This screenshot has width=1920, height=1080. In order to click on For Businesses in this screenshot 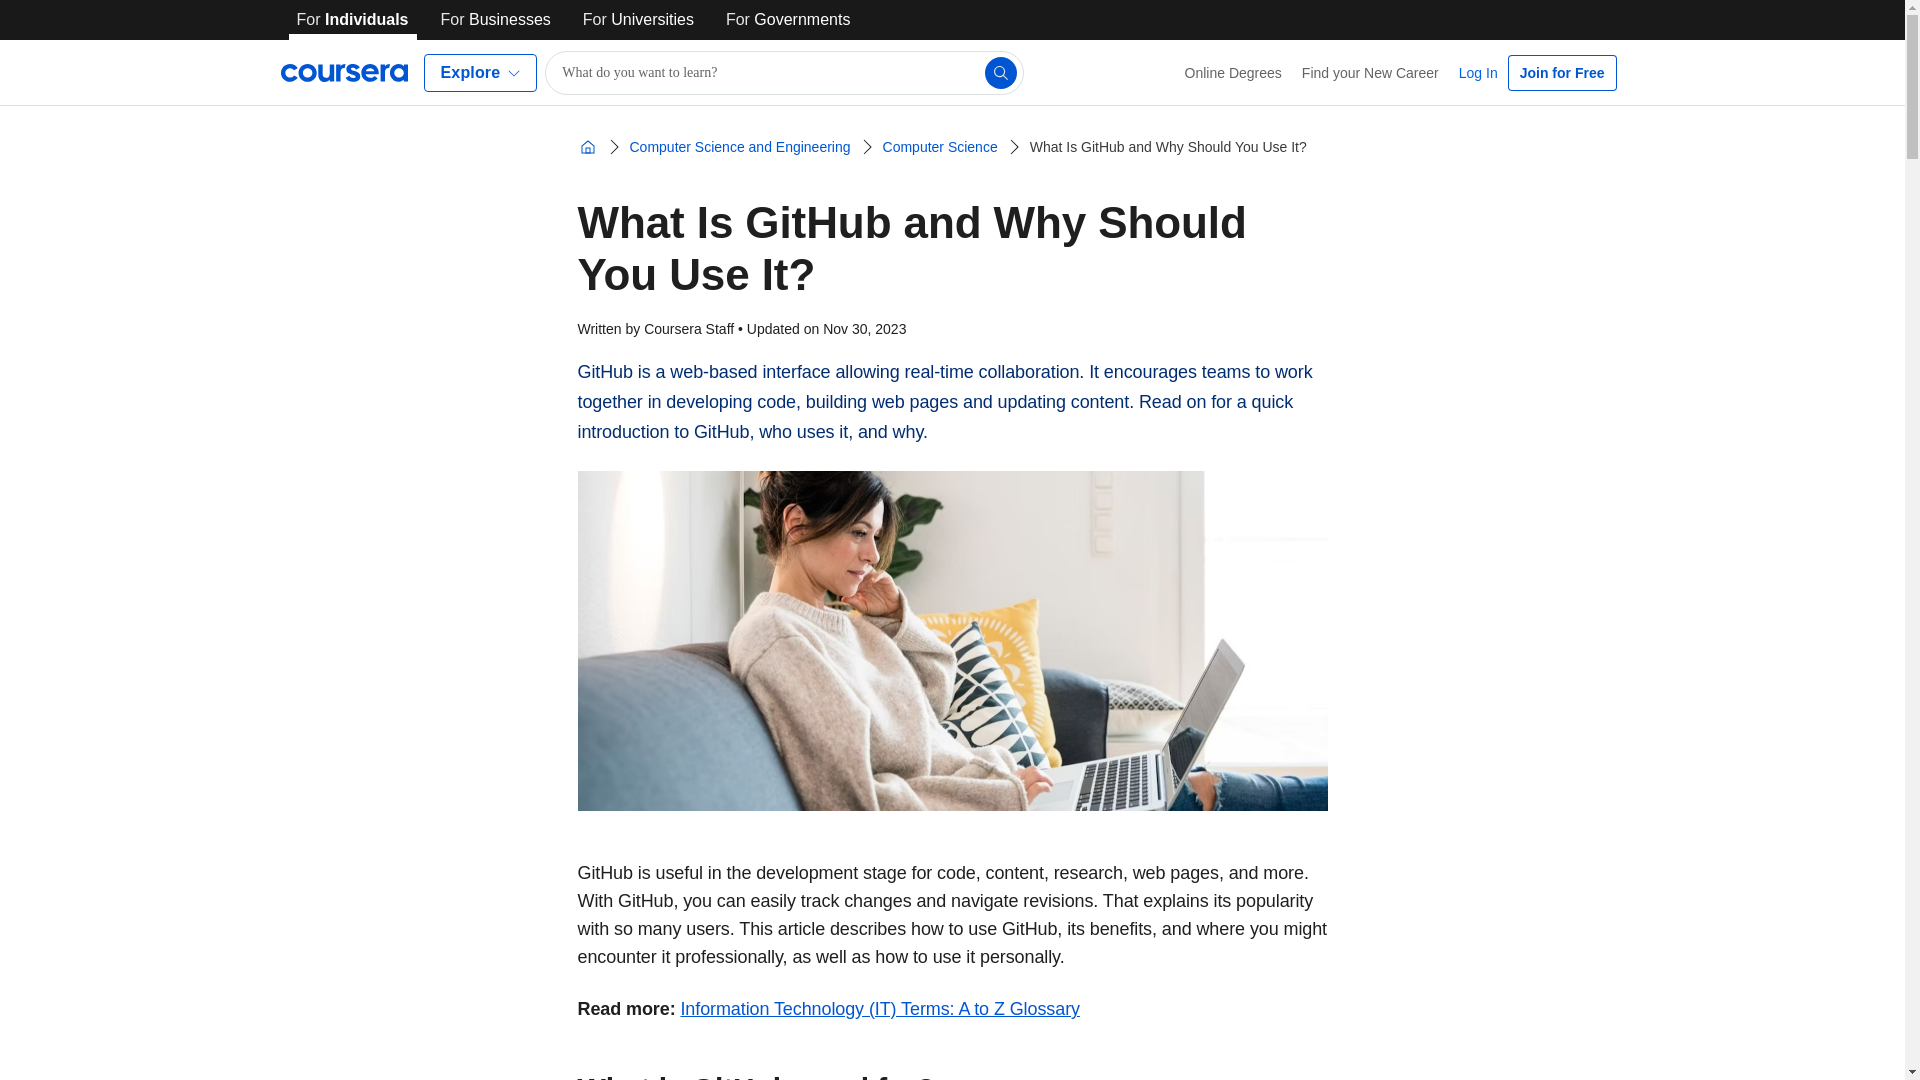, I will do `click(496, 20)`.